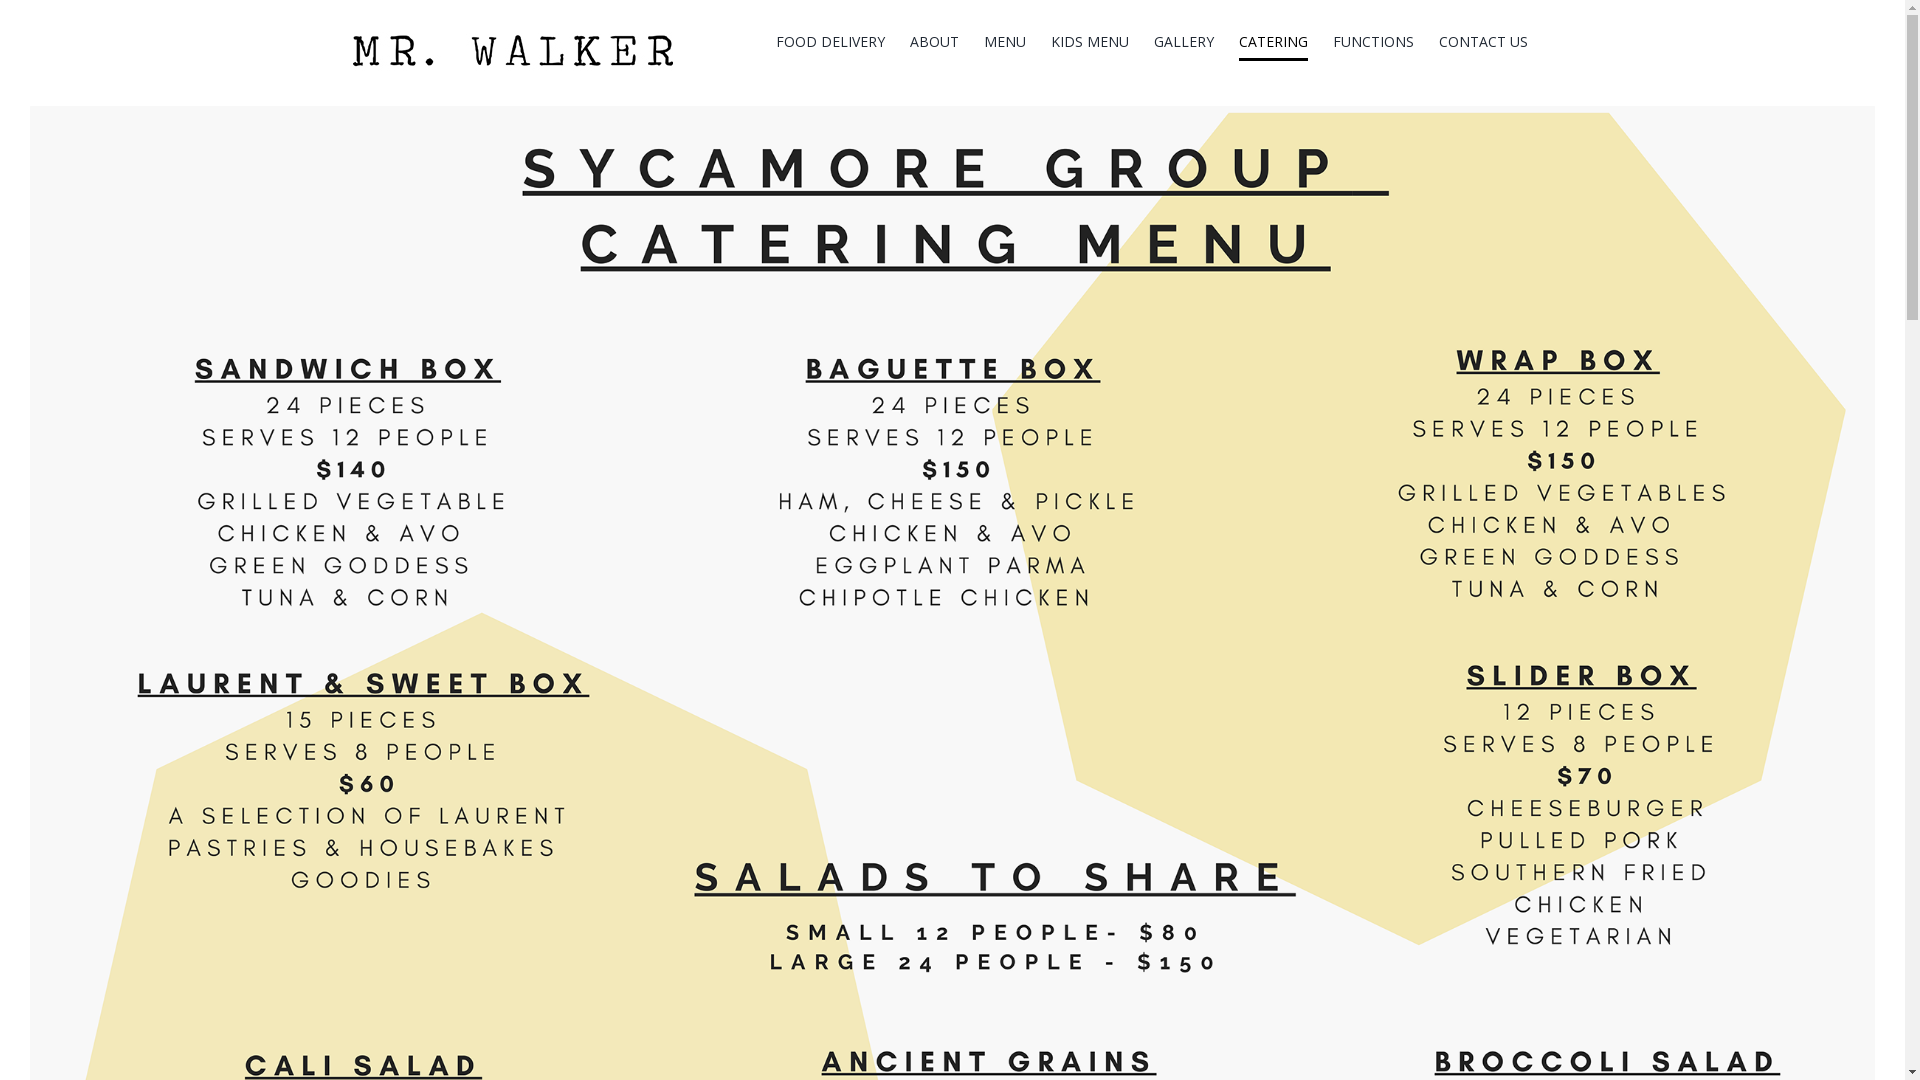 This screenshot has height=1080, width=1920. Describe the element at coordinates (1089, 42) in the screenshot. I see `KIDS MENU` at that location.